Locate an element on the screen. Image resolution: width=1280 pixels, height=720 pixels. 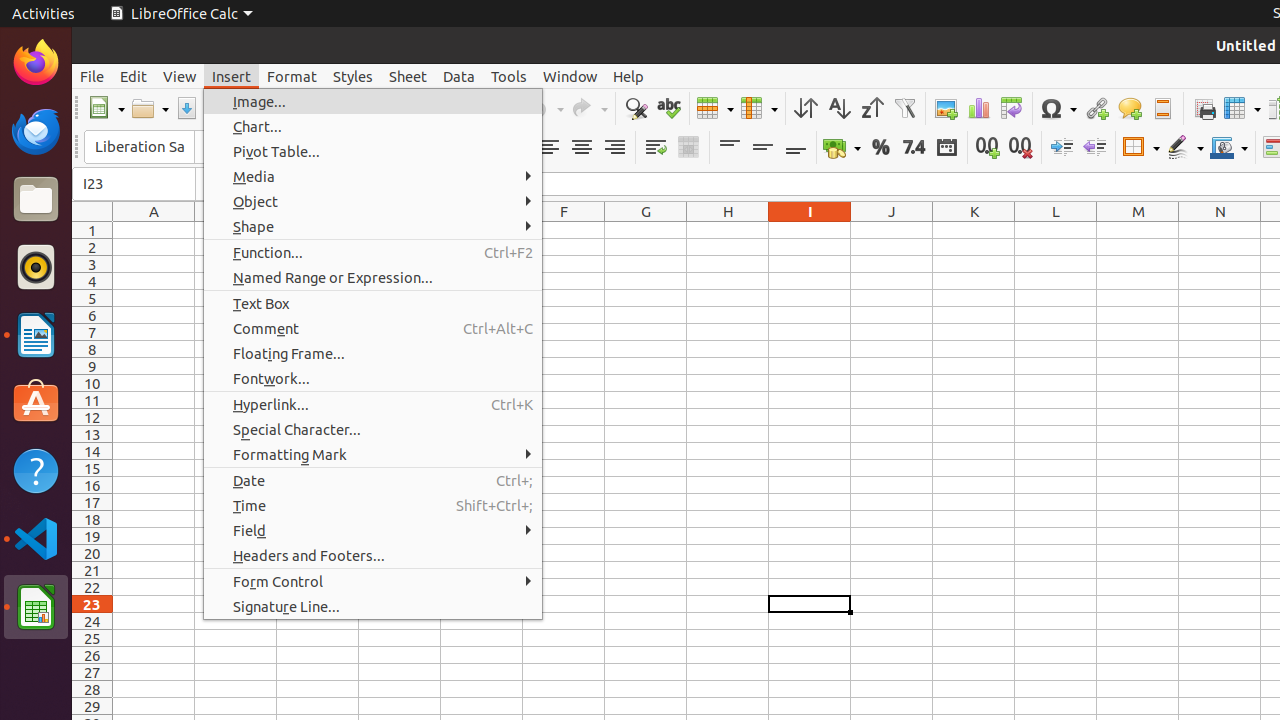
Date is located at coordinates (946, 148).